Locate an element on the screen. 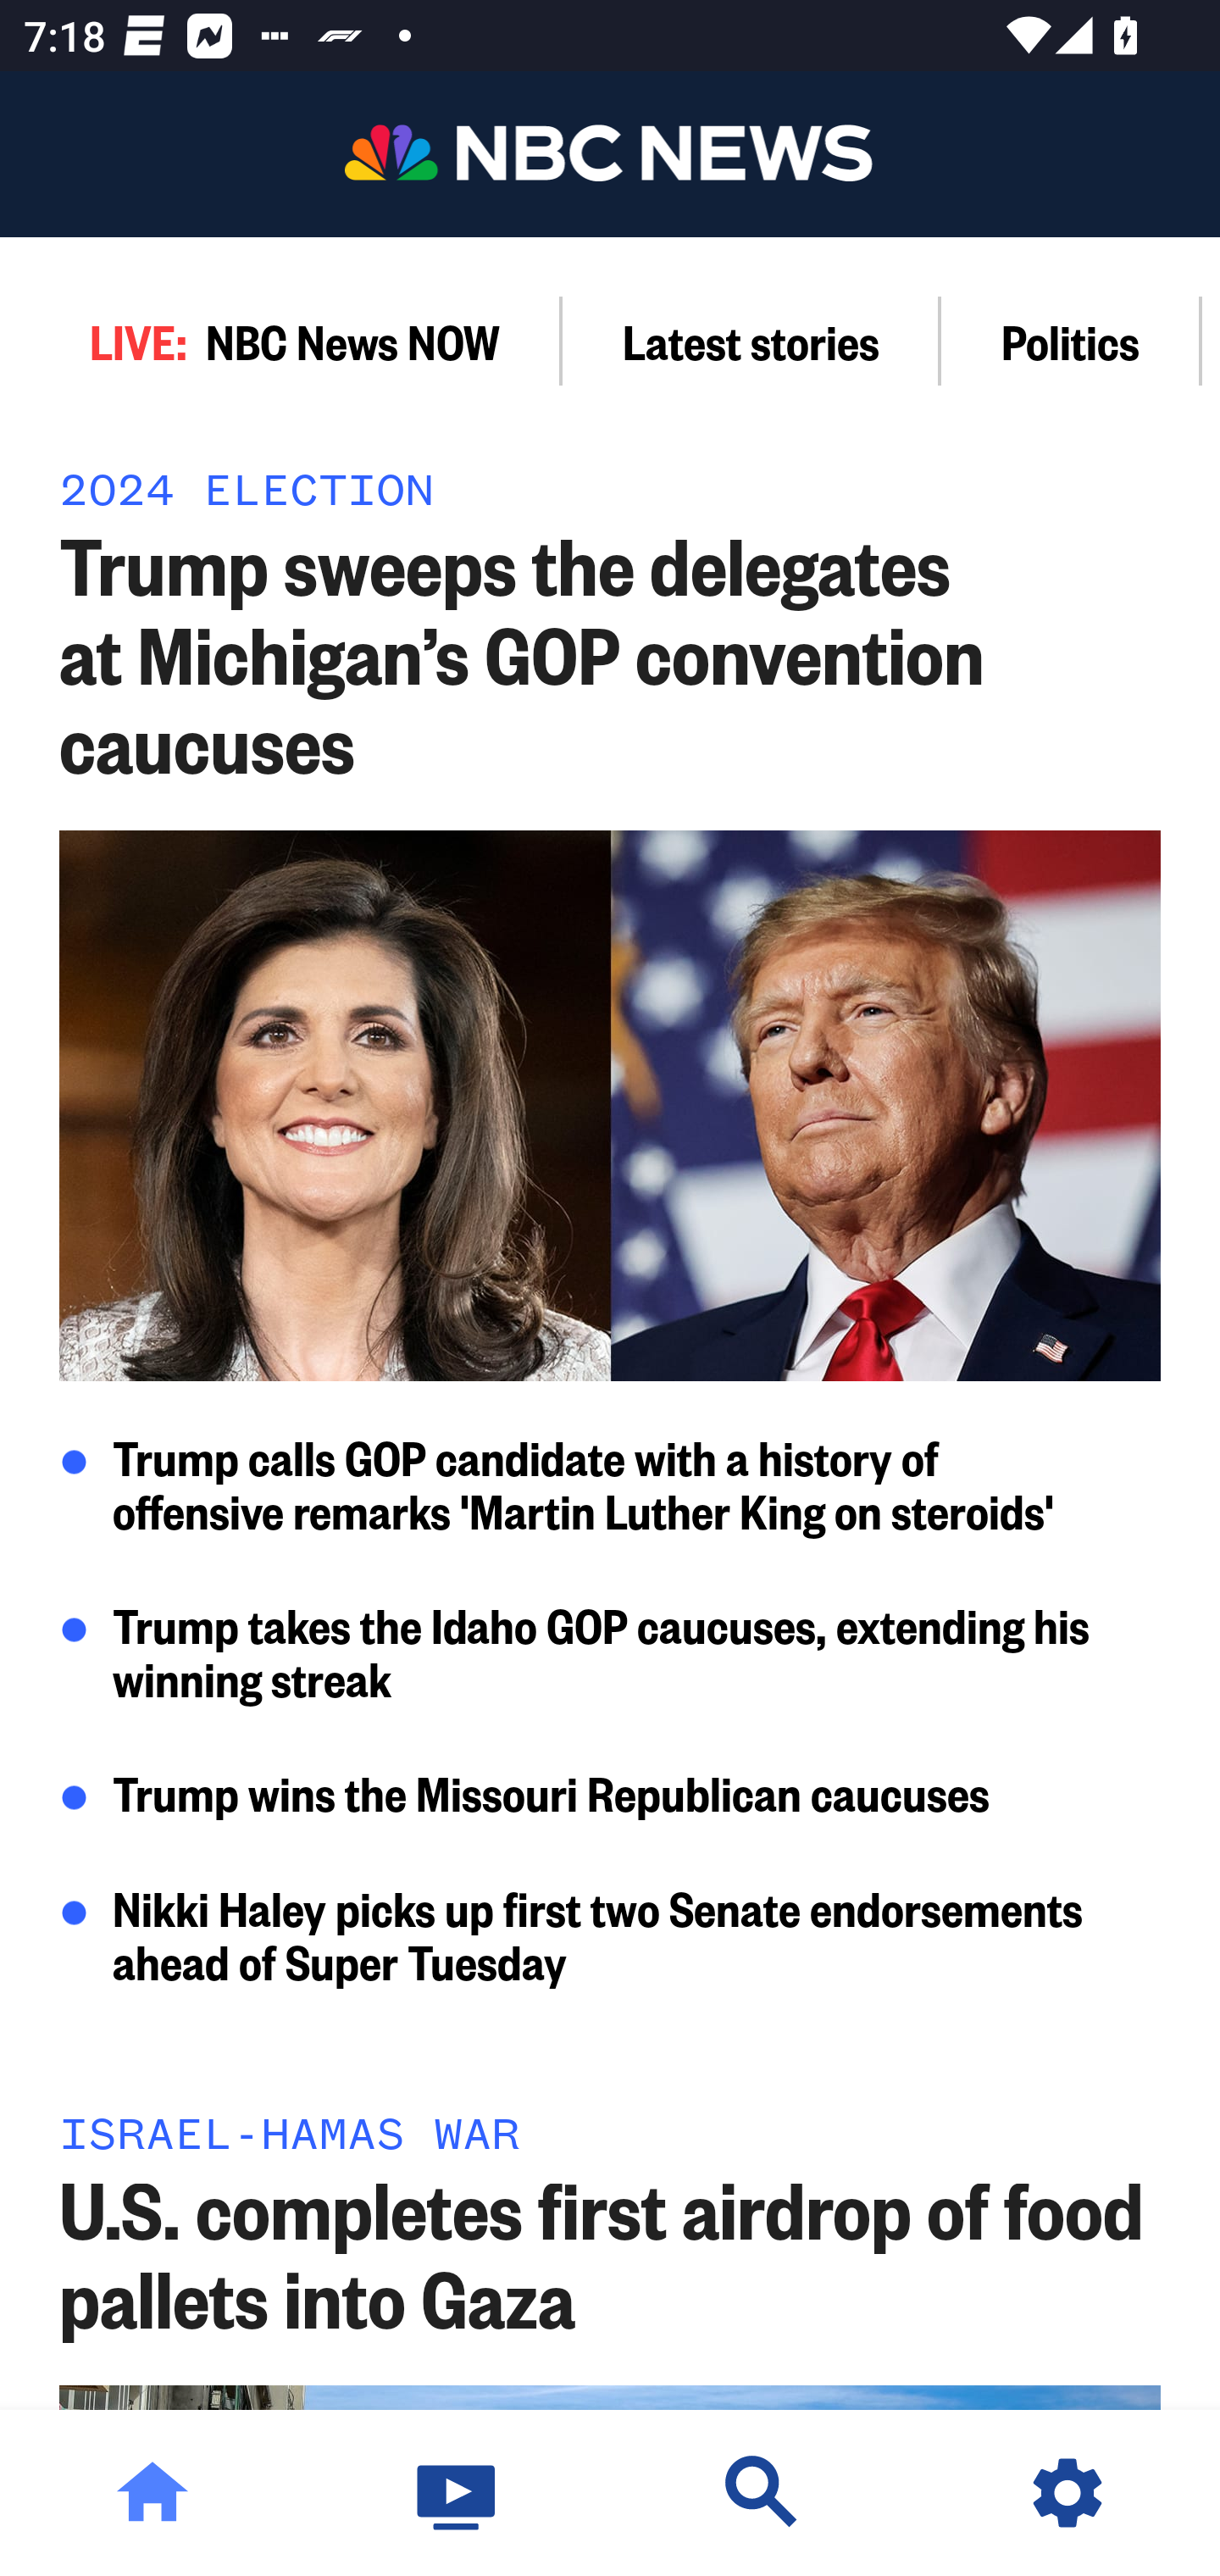 The height and width of the screenshot is (2576, 1220). Politics Section,Politics is located at coordinates (1071, 341).